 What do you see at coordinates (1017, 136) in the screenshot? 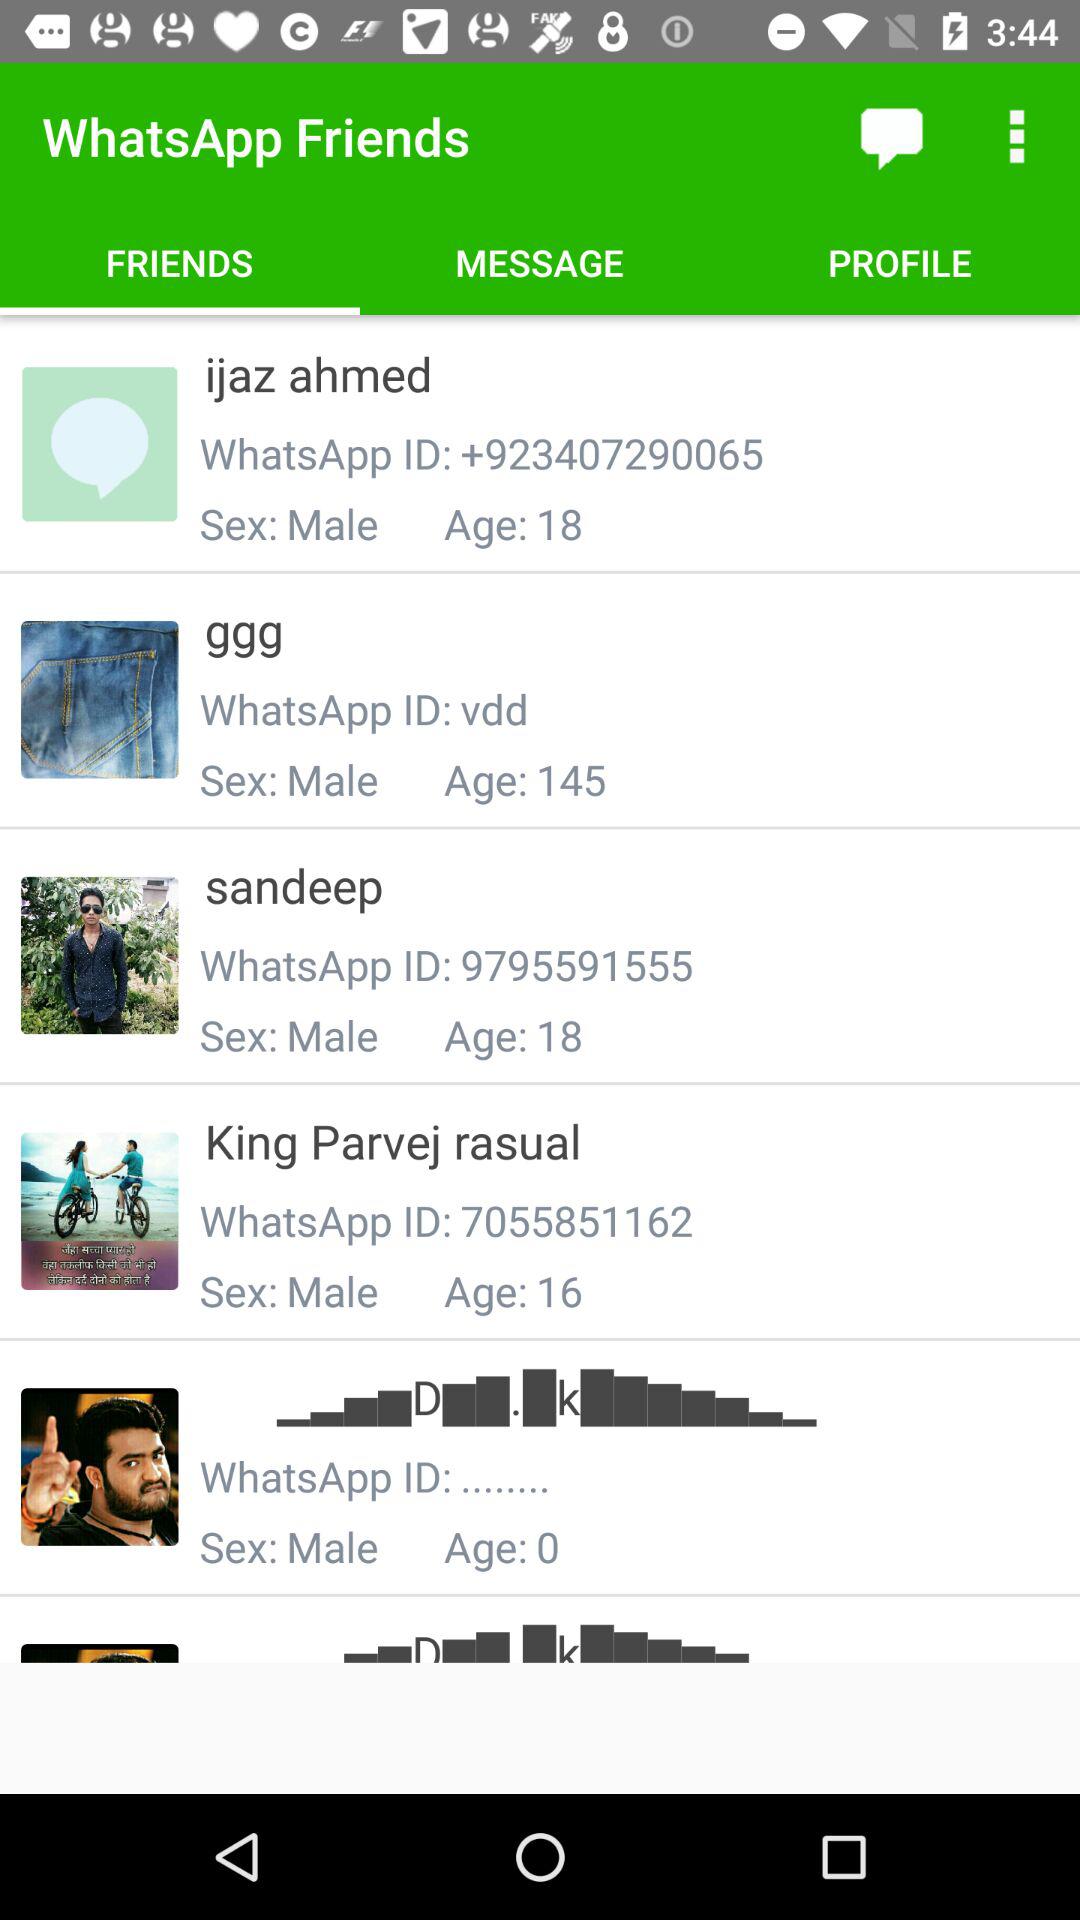
I see `options` at bounding box center [1017, 136].